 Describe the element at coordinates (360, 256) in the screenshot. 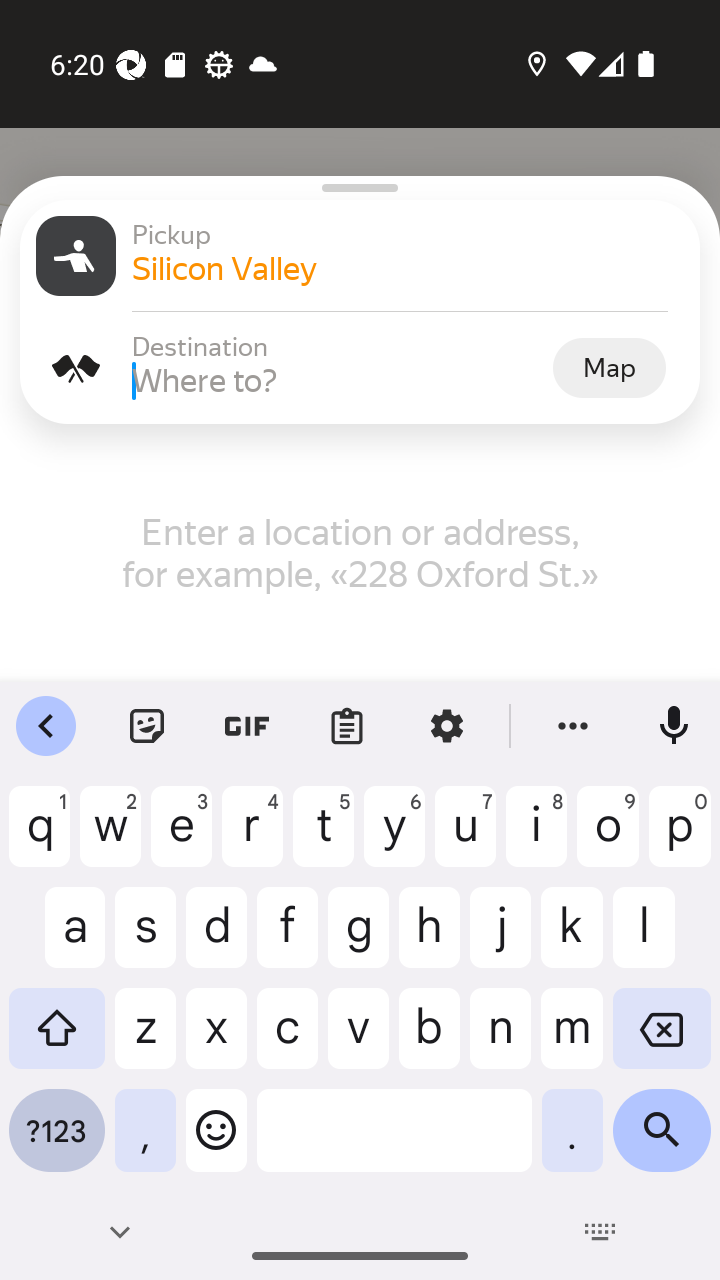

I see `Pickup Pickup Silicon Valley` at that location.